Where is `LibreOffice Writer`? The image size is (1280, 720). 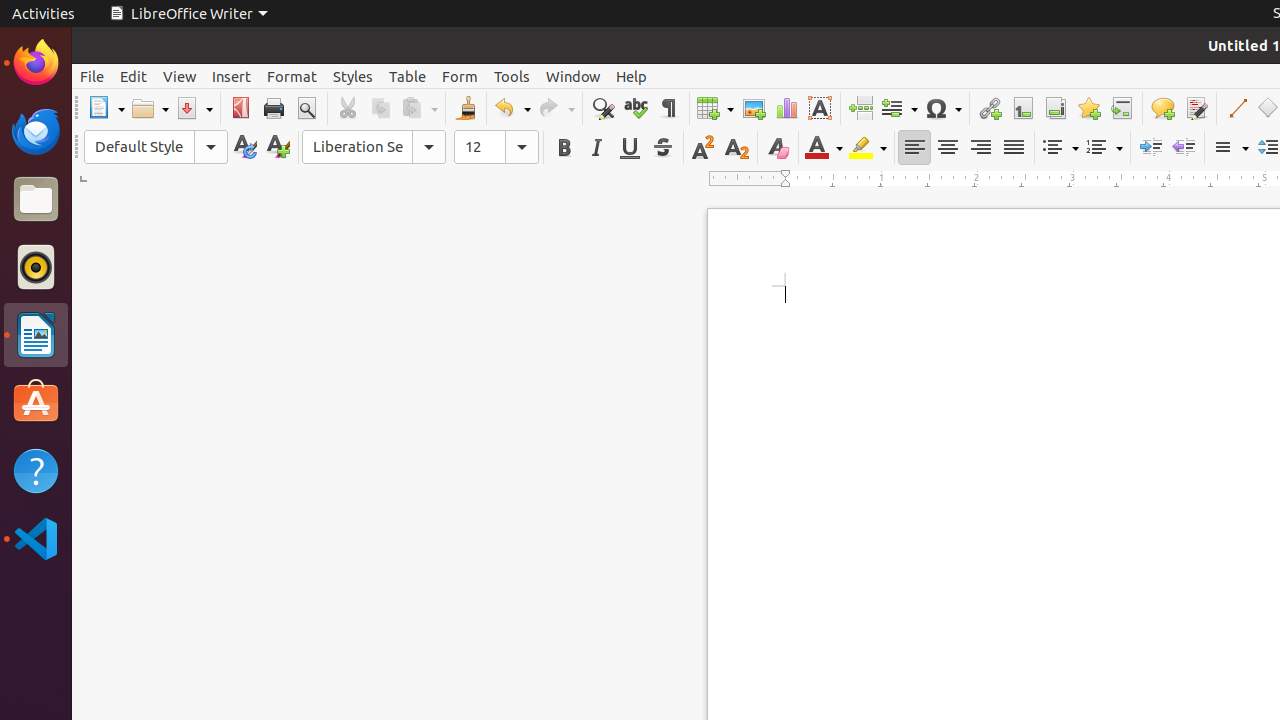 LibreOffice Writer is located at coordinates (36, 334).